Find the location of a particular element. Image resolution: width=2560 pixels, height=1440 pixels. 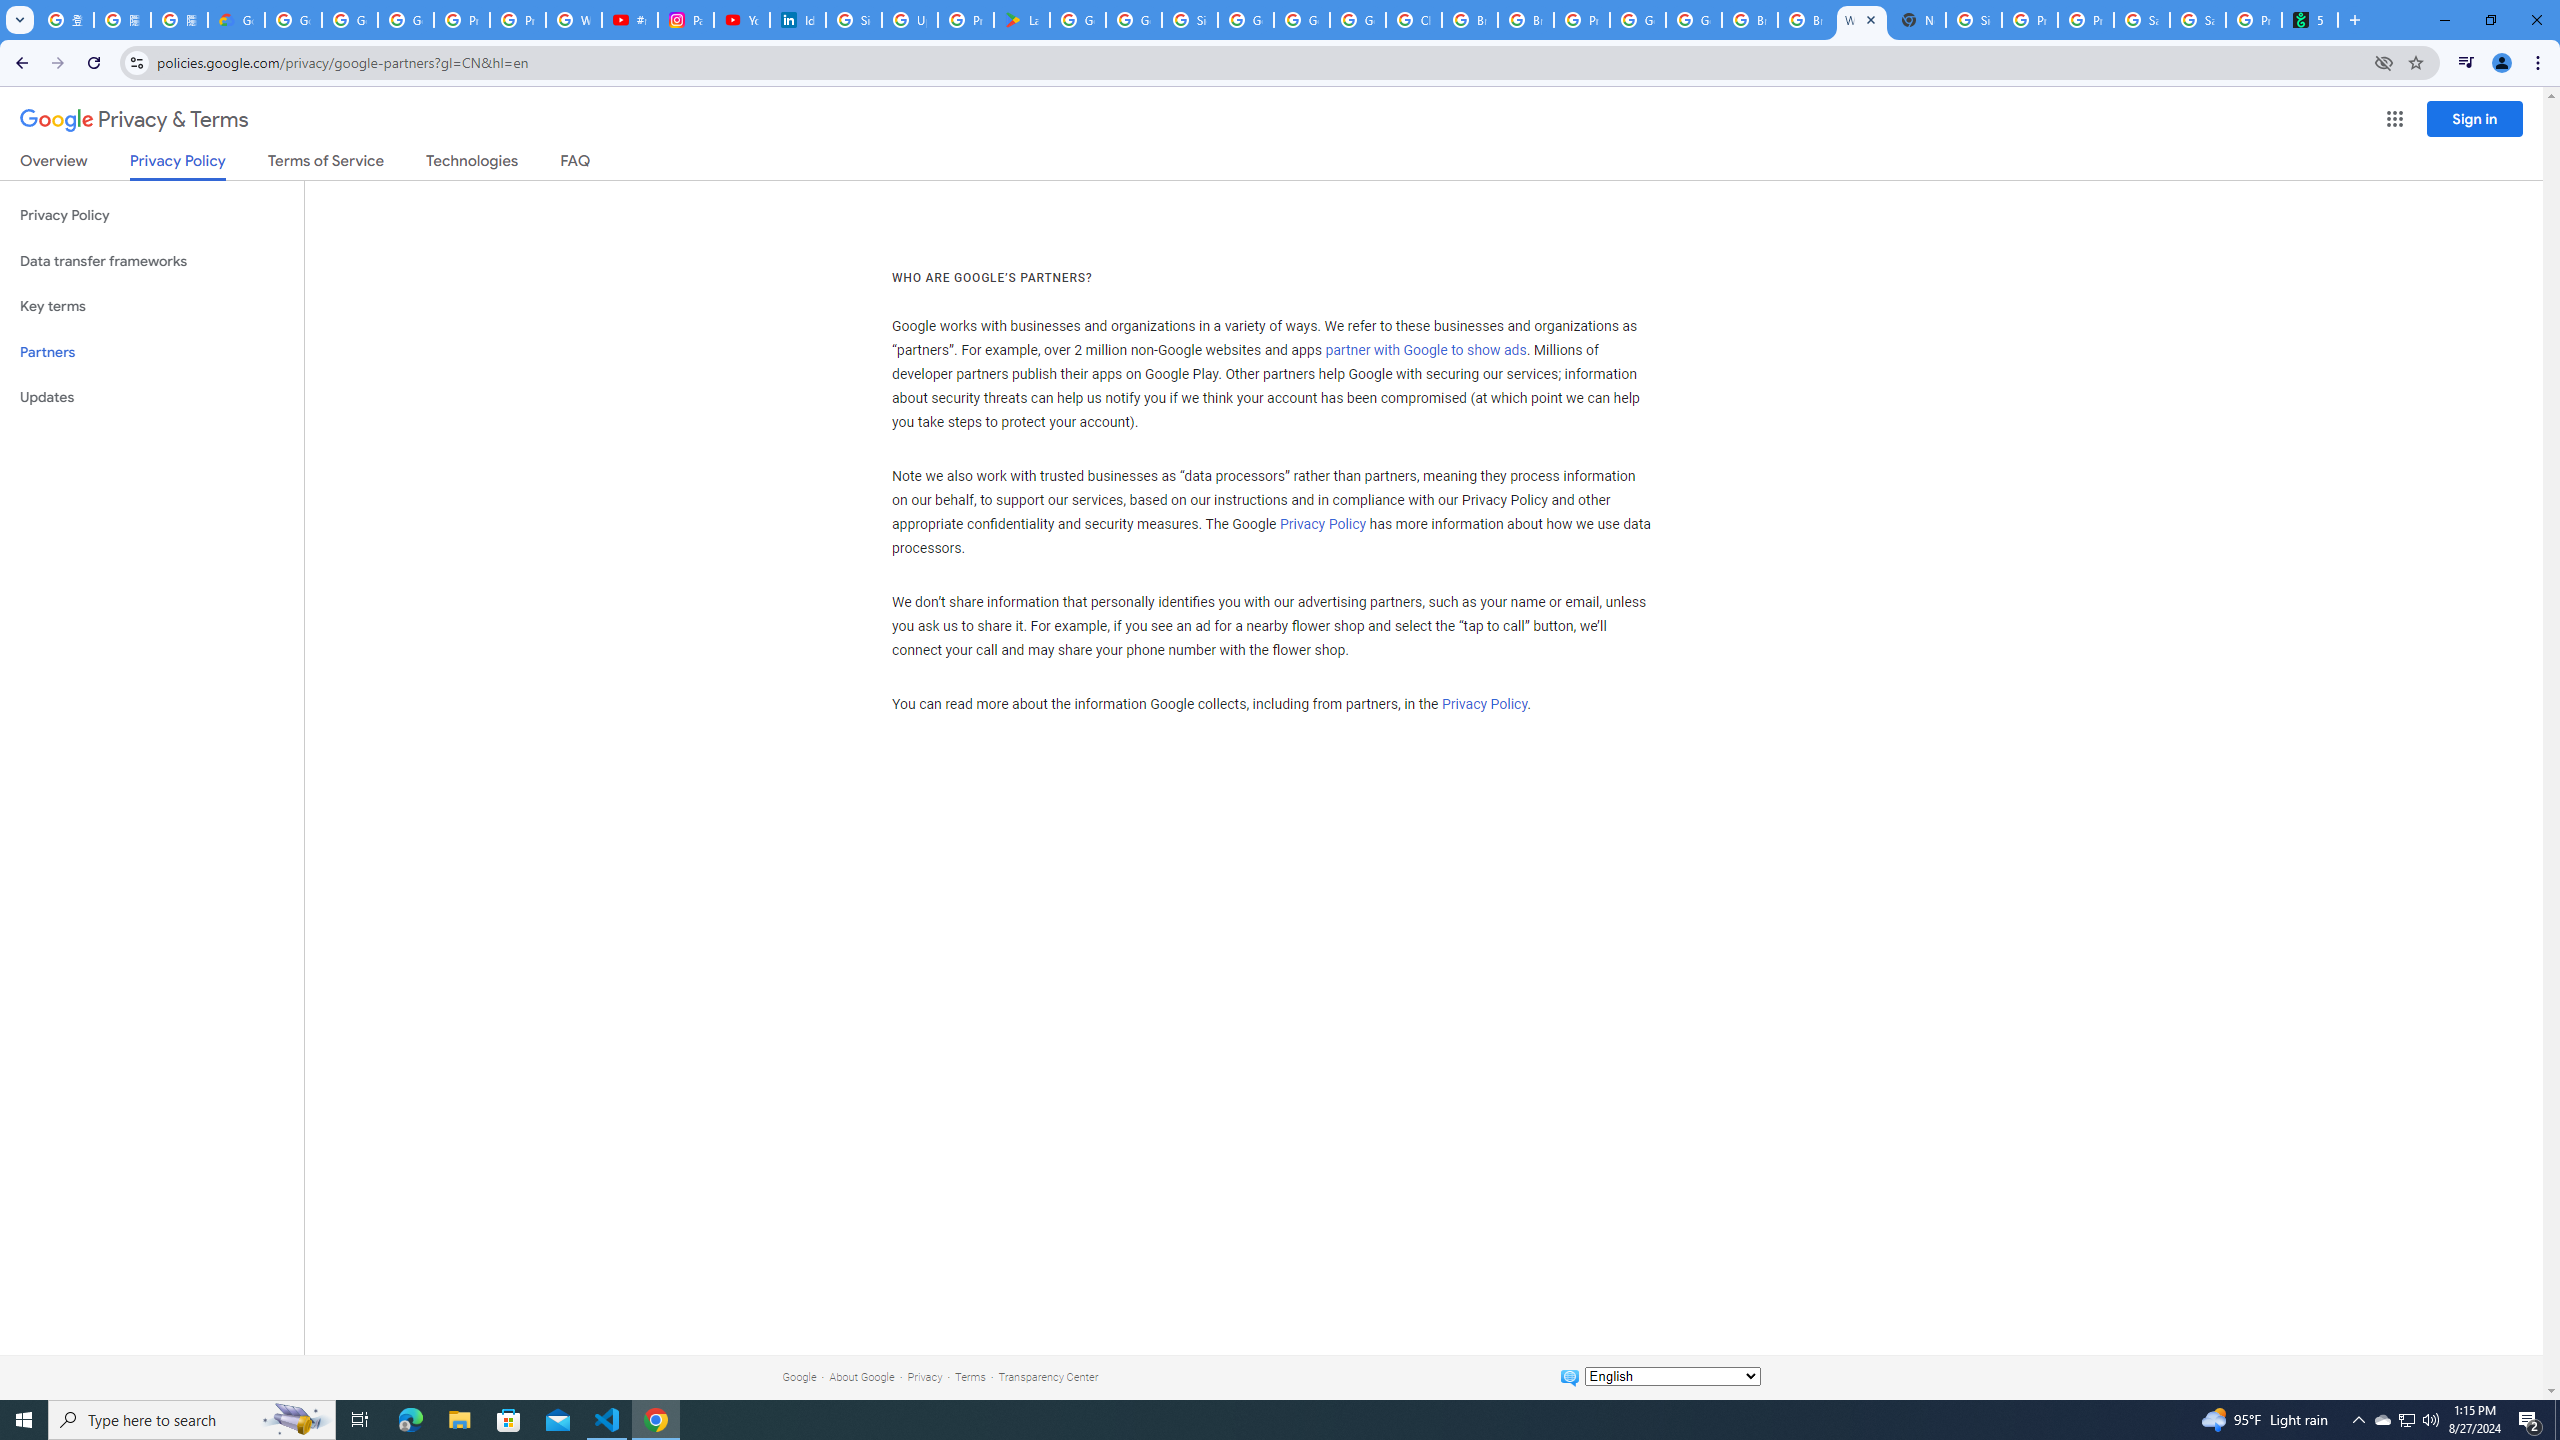

Address and search bar is located at coordinates (1259, 62).